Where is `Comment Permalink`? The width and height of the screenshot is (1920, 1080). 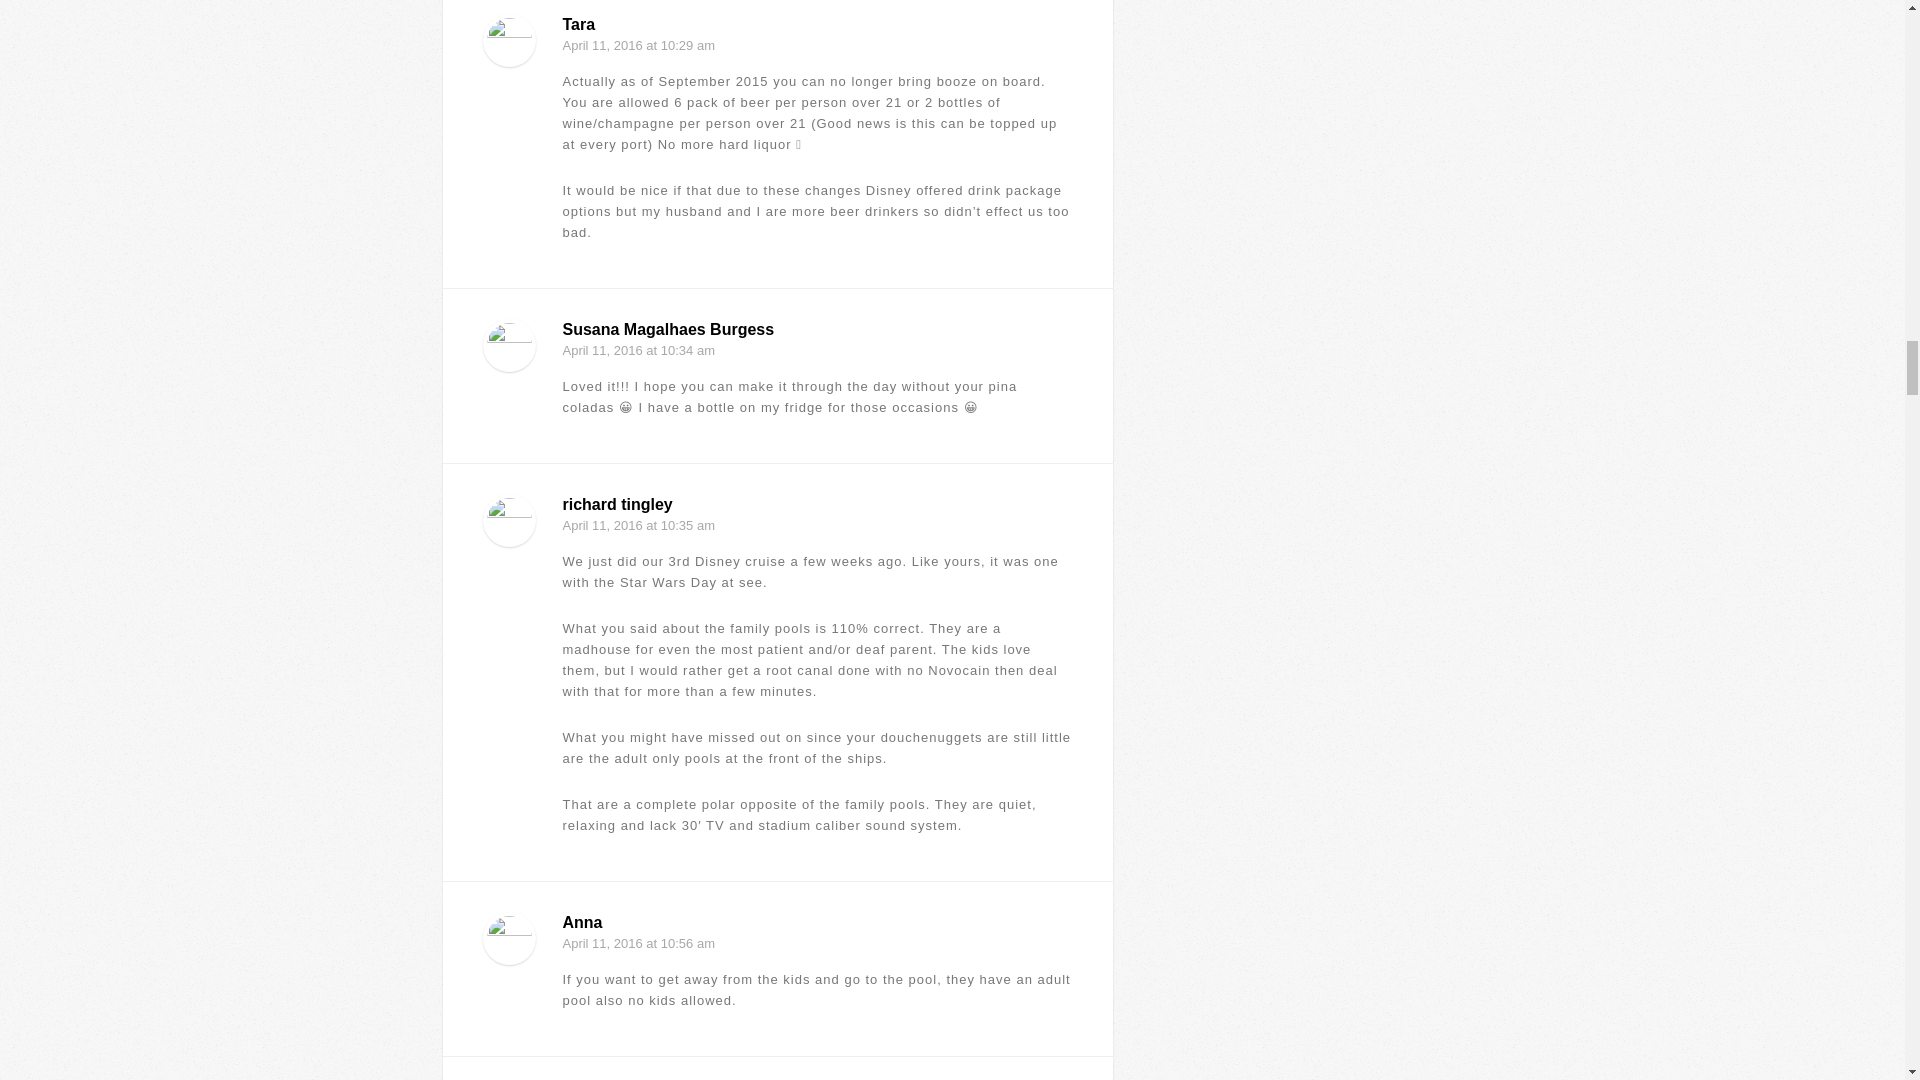
Comment Permalink is located at coordinates (1062, 844).